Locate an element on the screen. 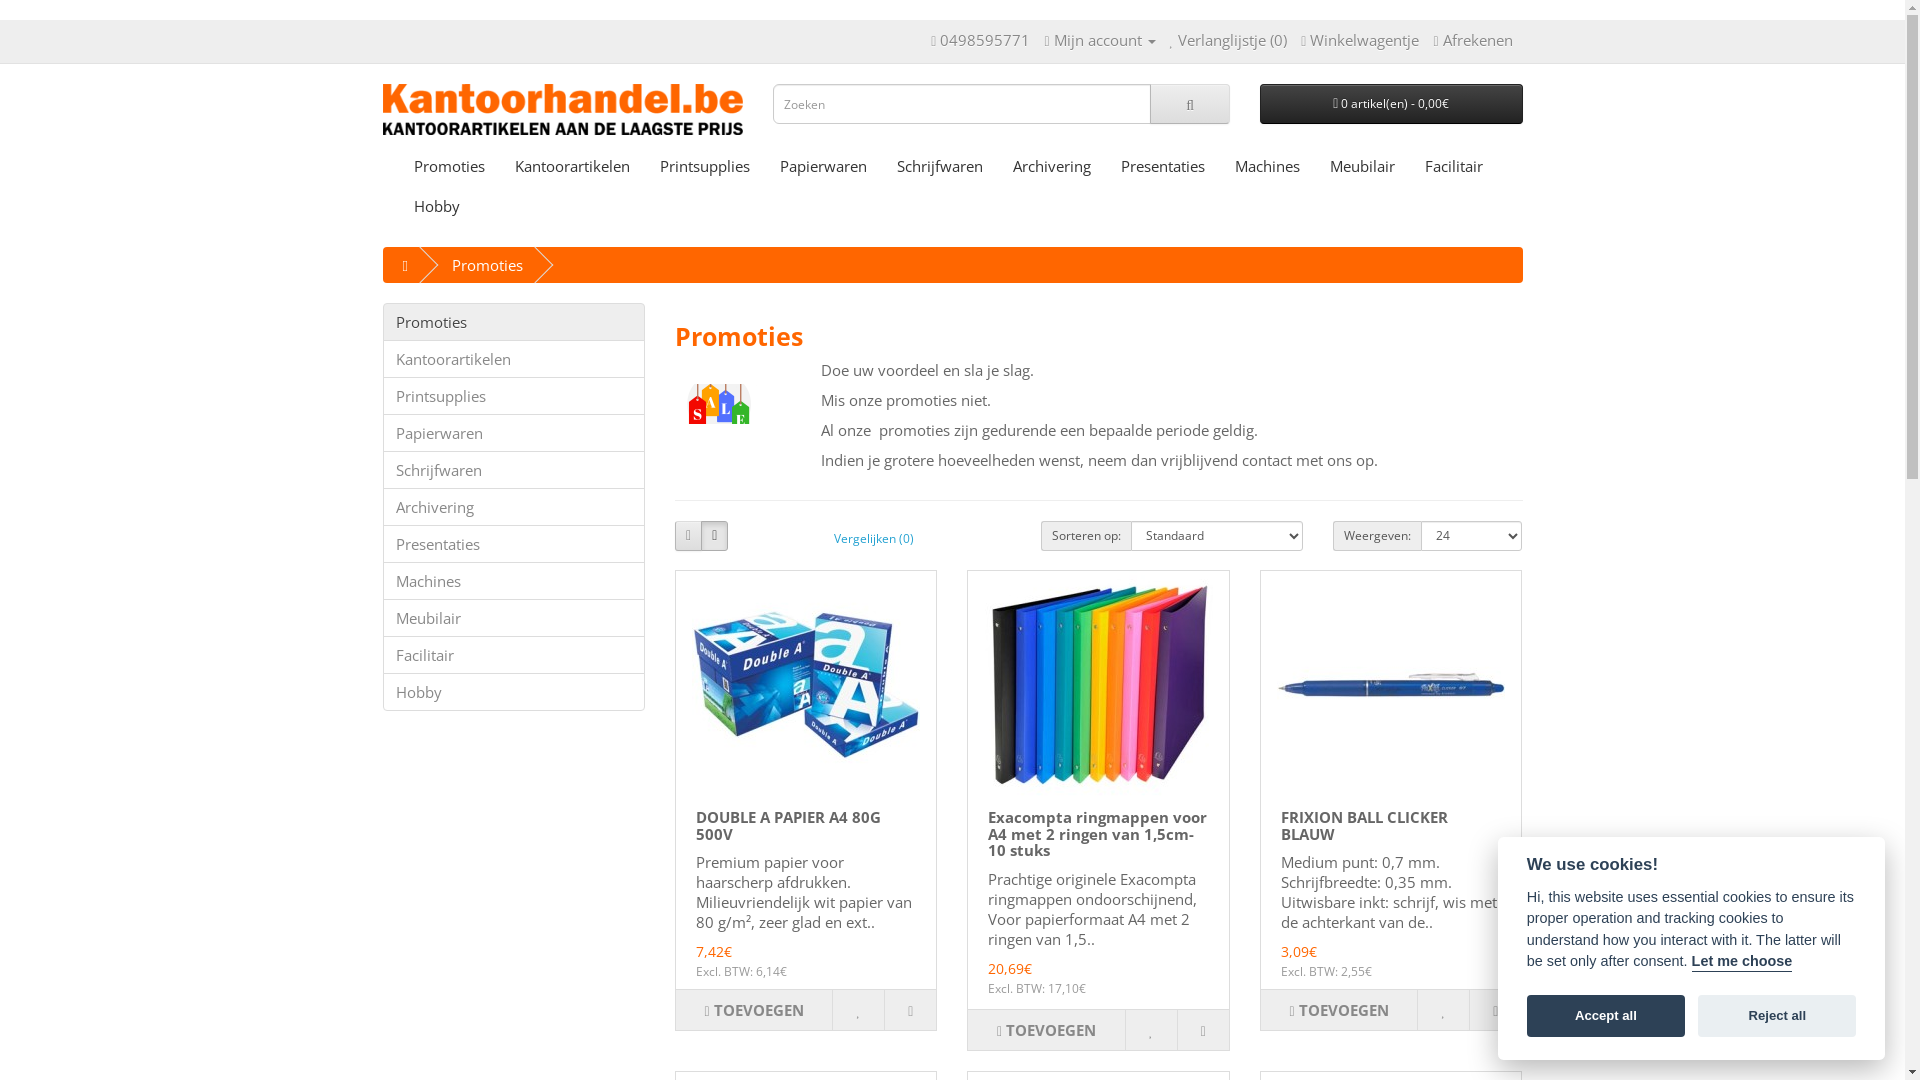 This screenshot has width=1920, height=1080. Machines is located at coordinates (514, 581).